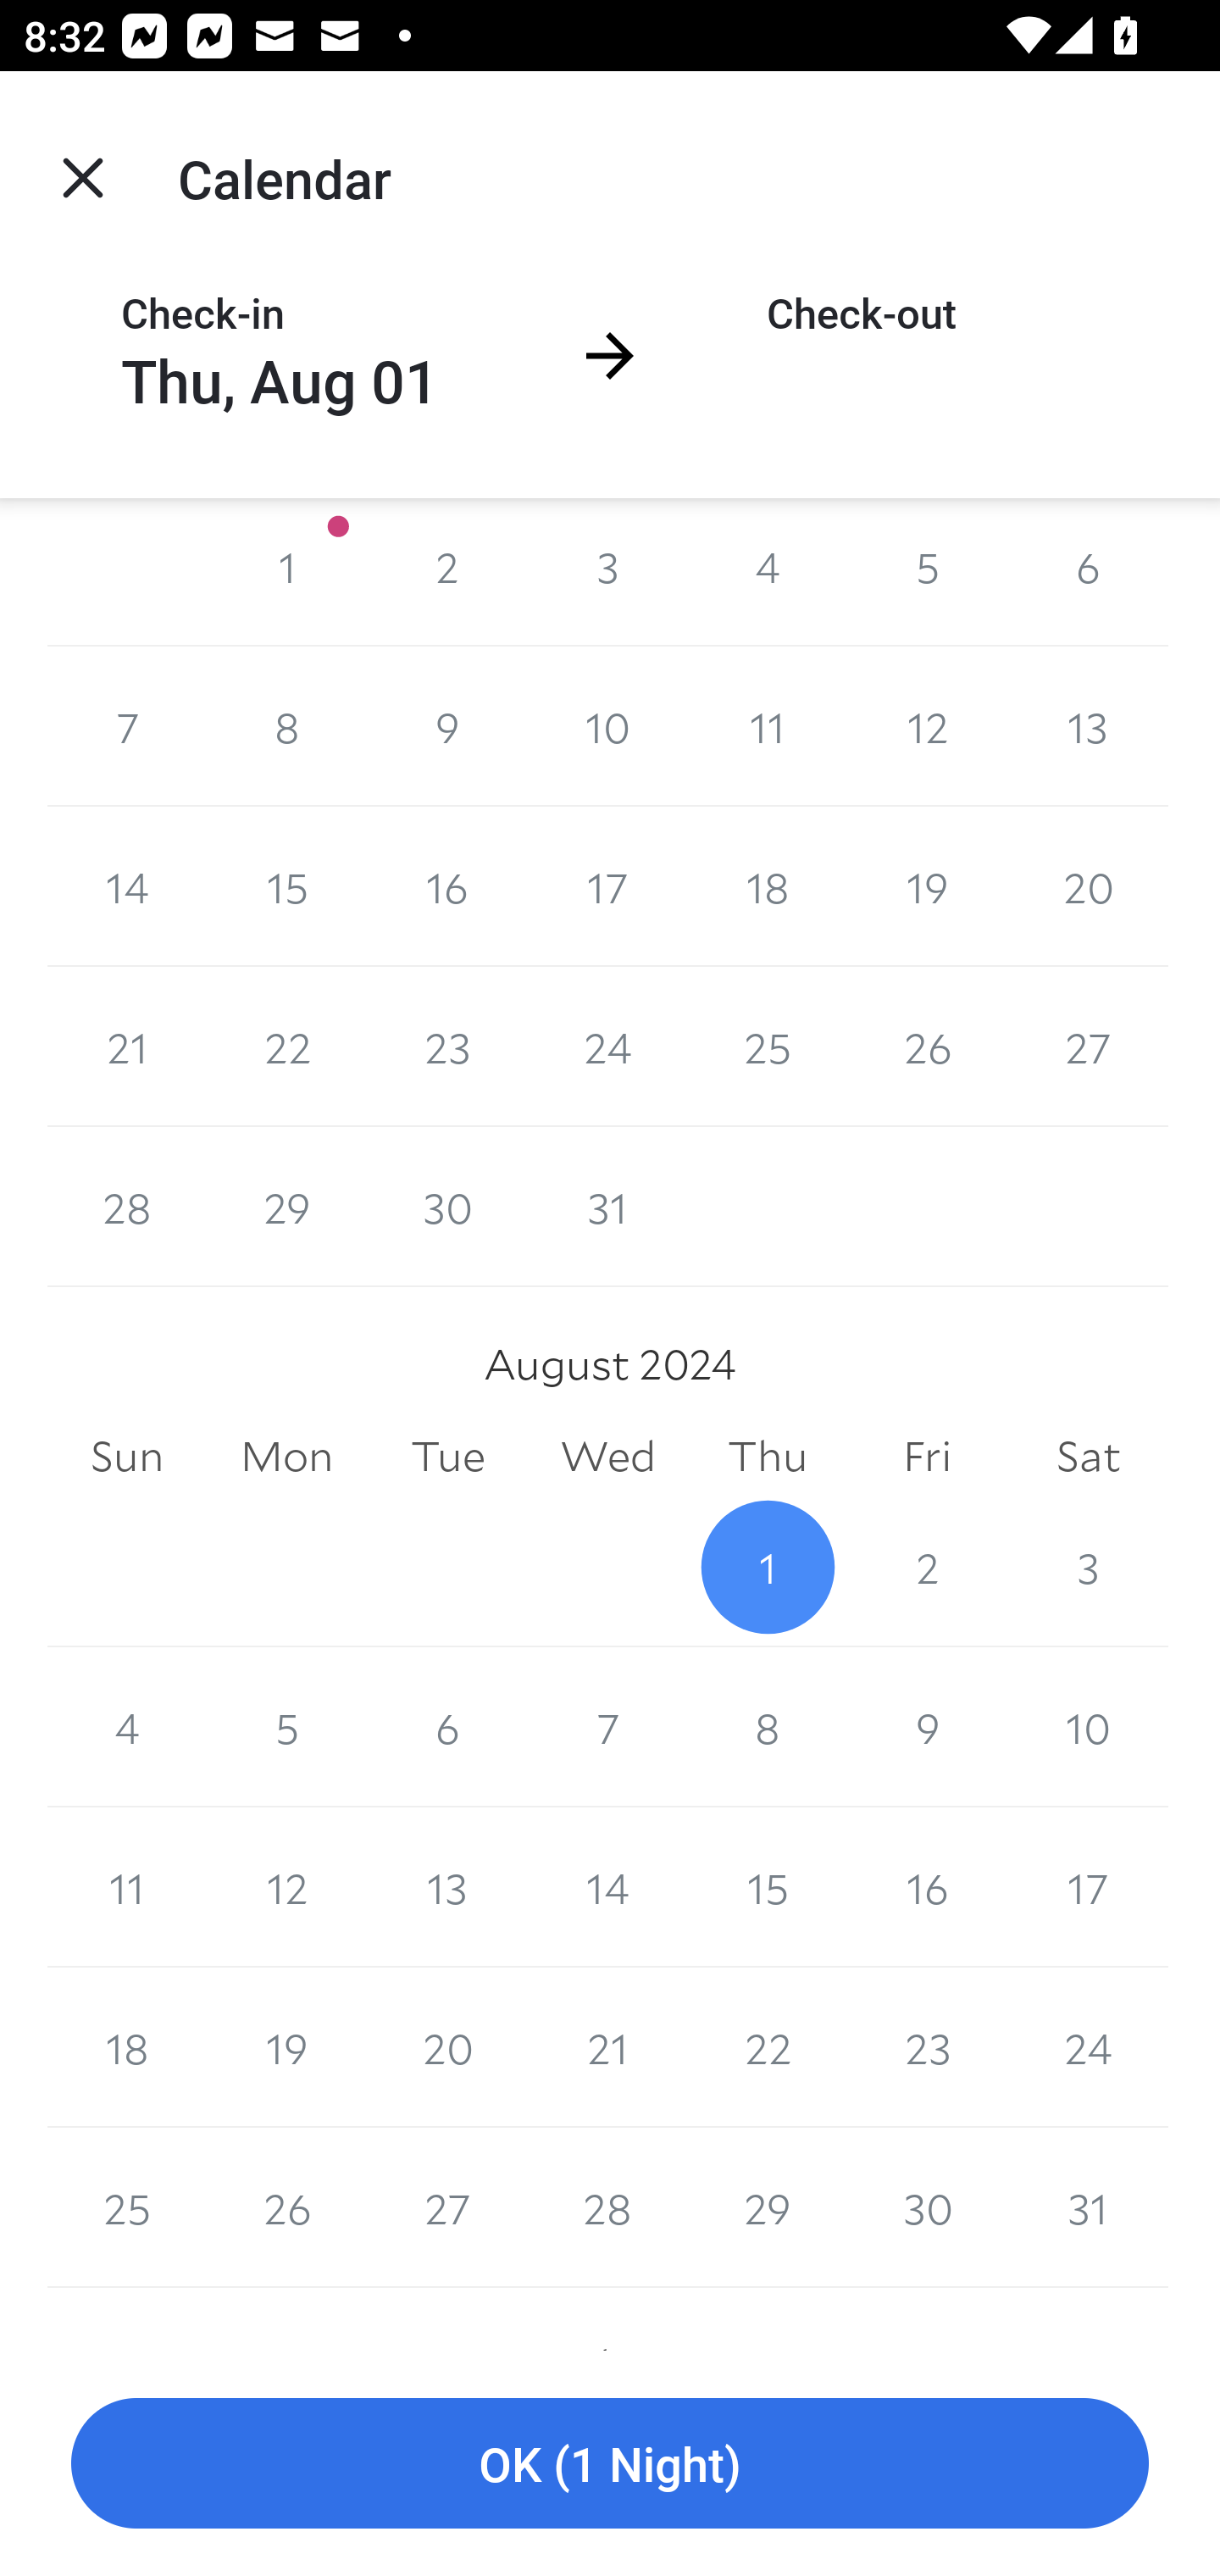 Image resolution: width=1220 pixels, height=2576 pixels. I want to click on 3 3 July 2024, so click(608, 571).